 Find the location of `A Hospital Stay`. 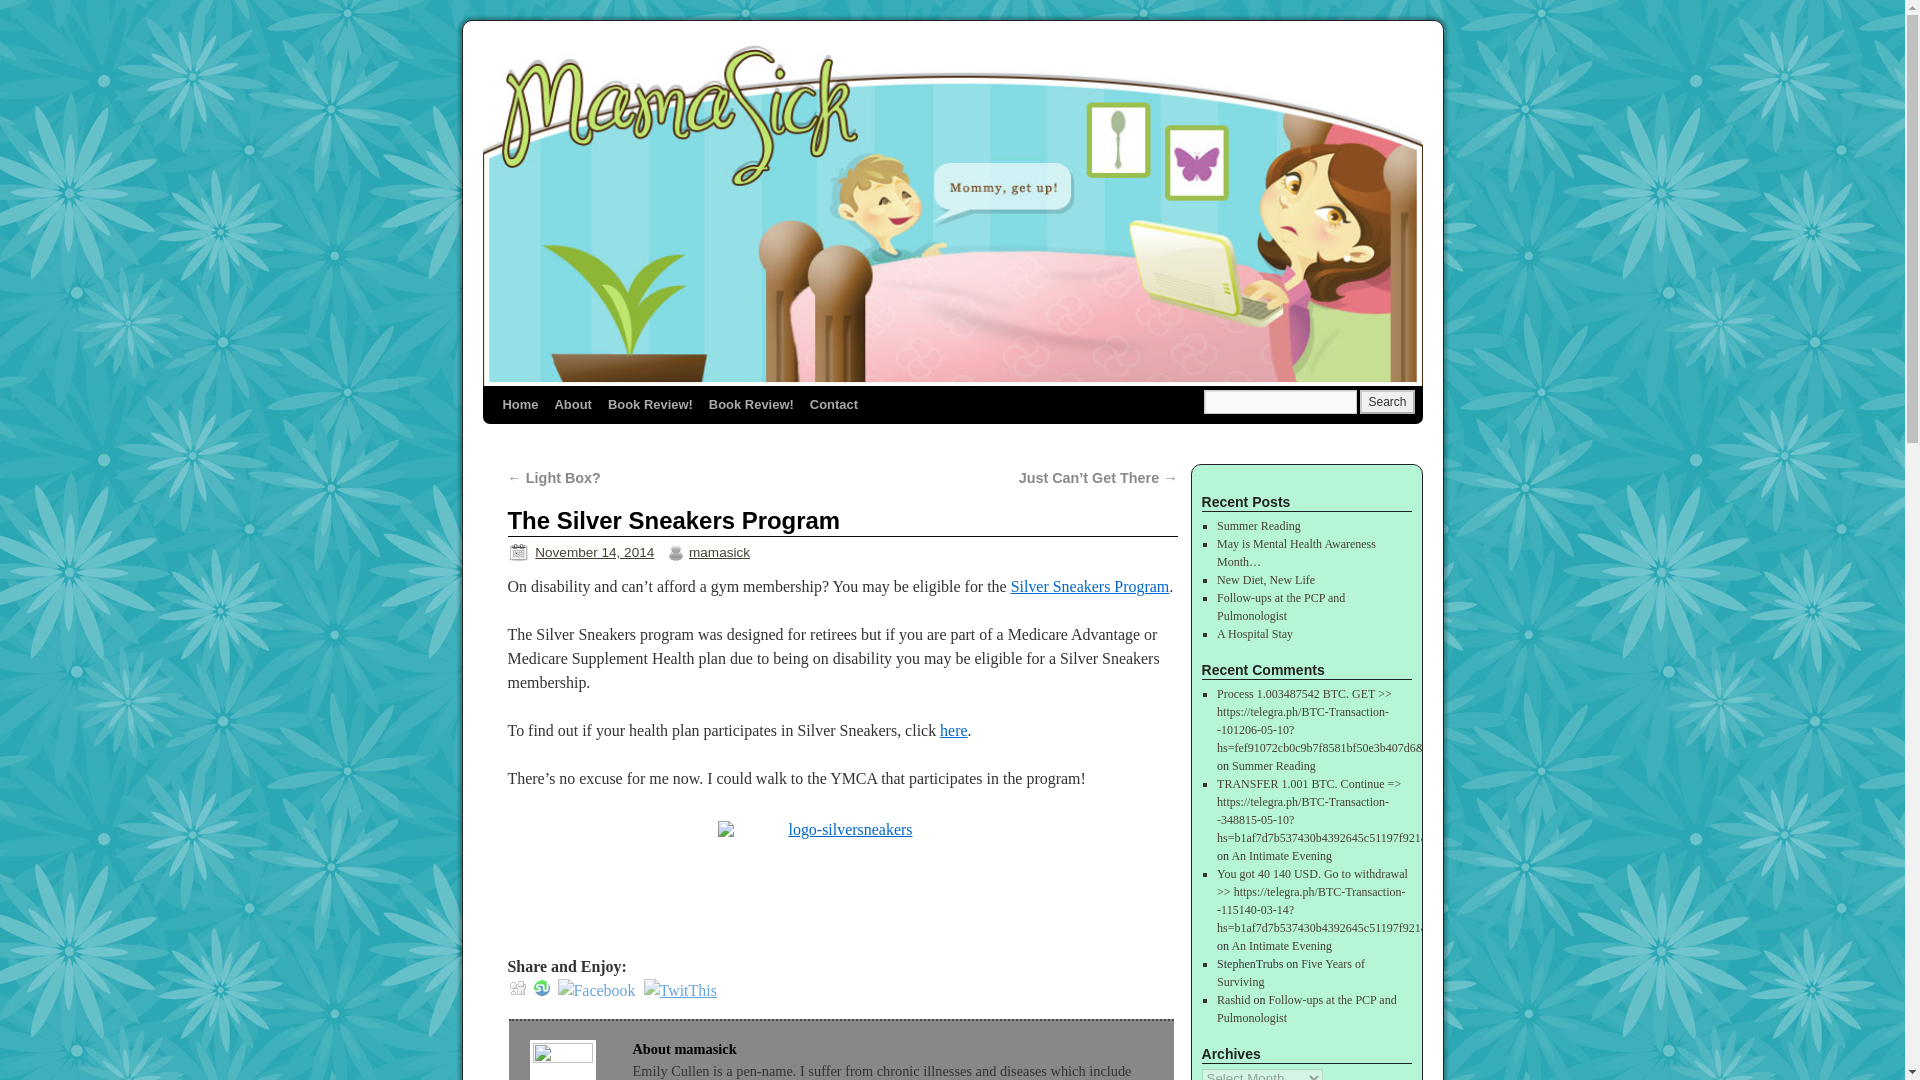

A Hospital Stay is located at coordinates (1254, 634).